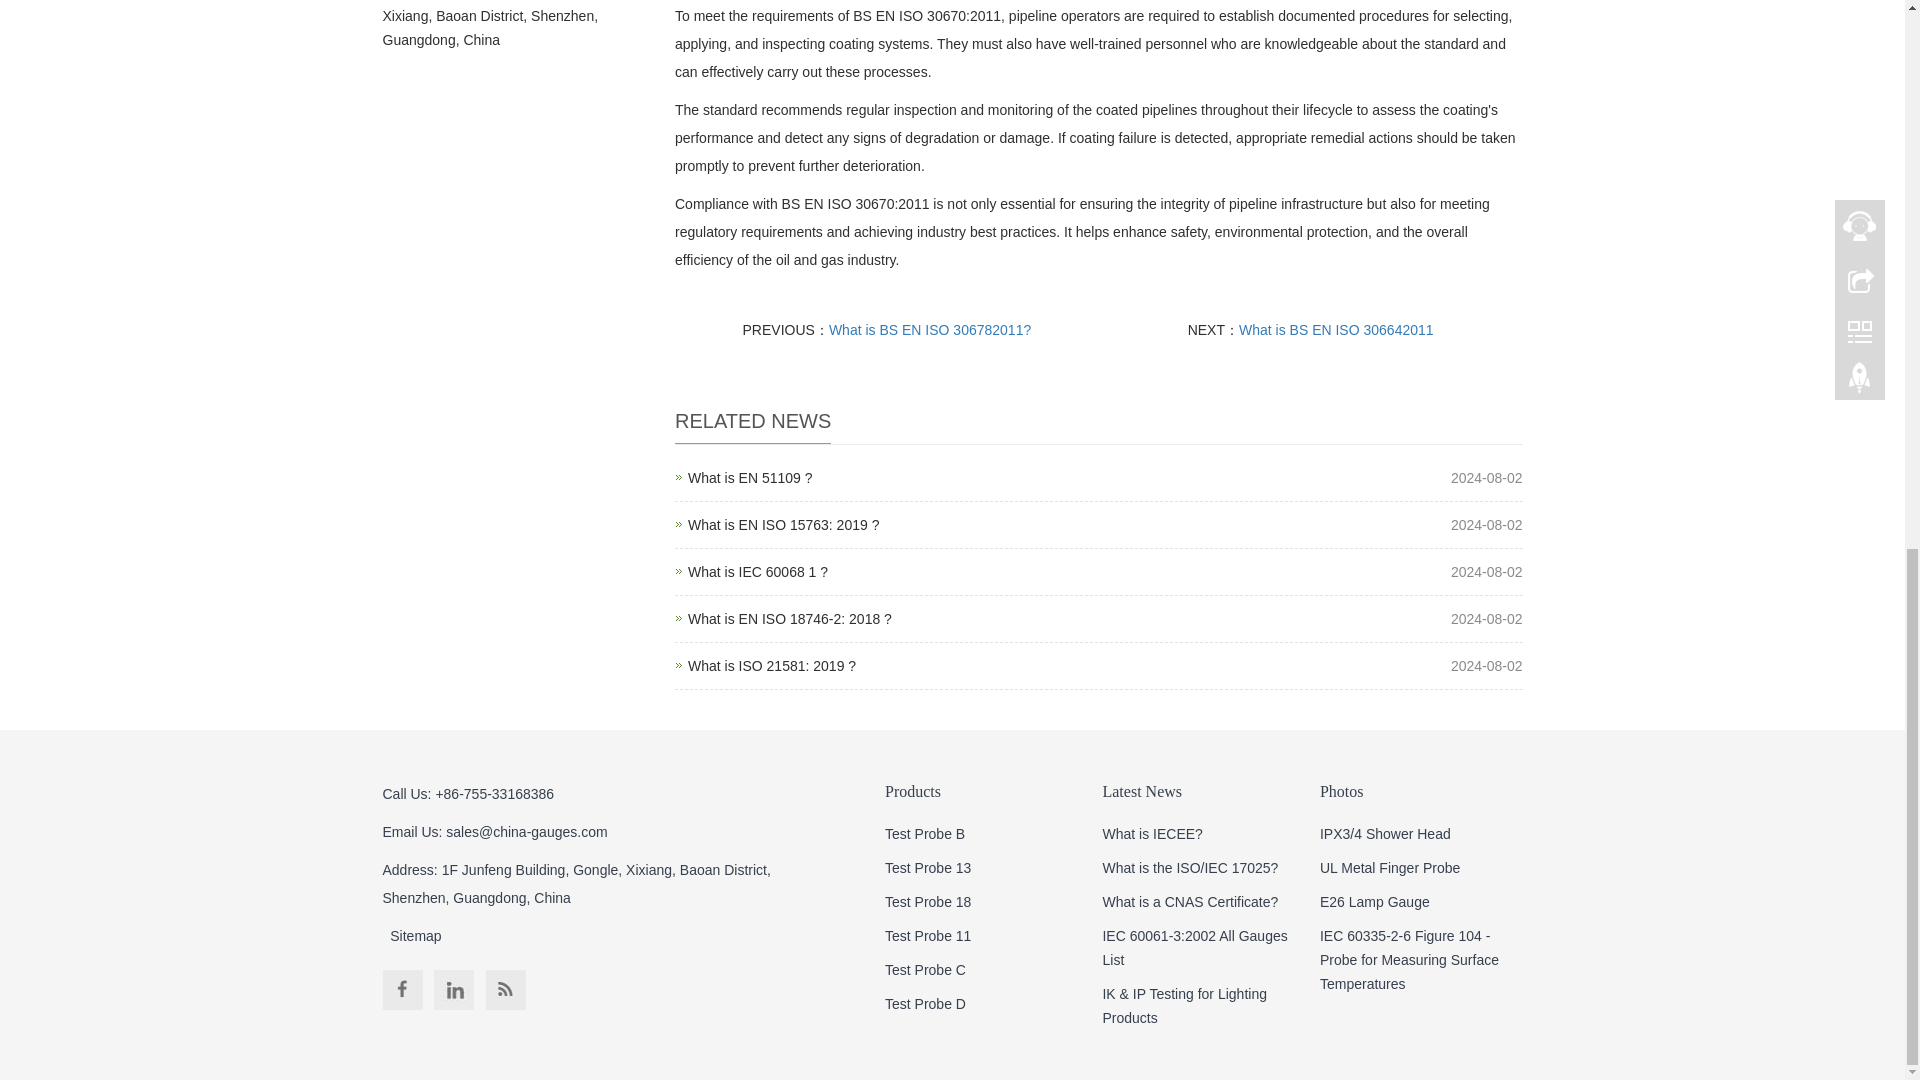  Describe the element at coordinates (790, 619) in the screenshot. I see `What is BS EN ISO 306782011?` at that location.